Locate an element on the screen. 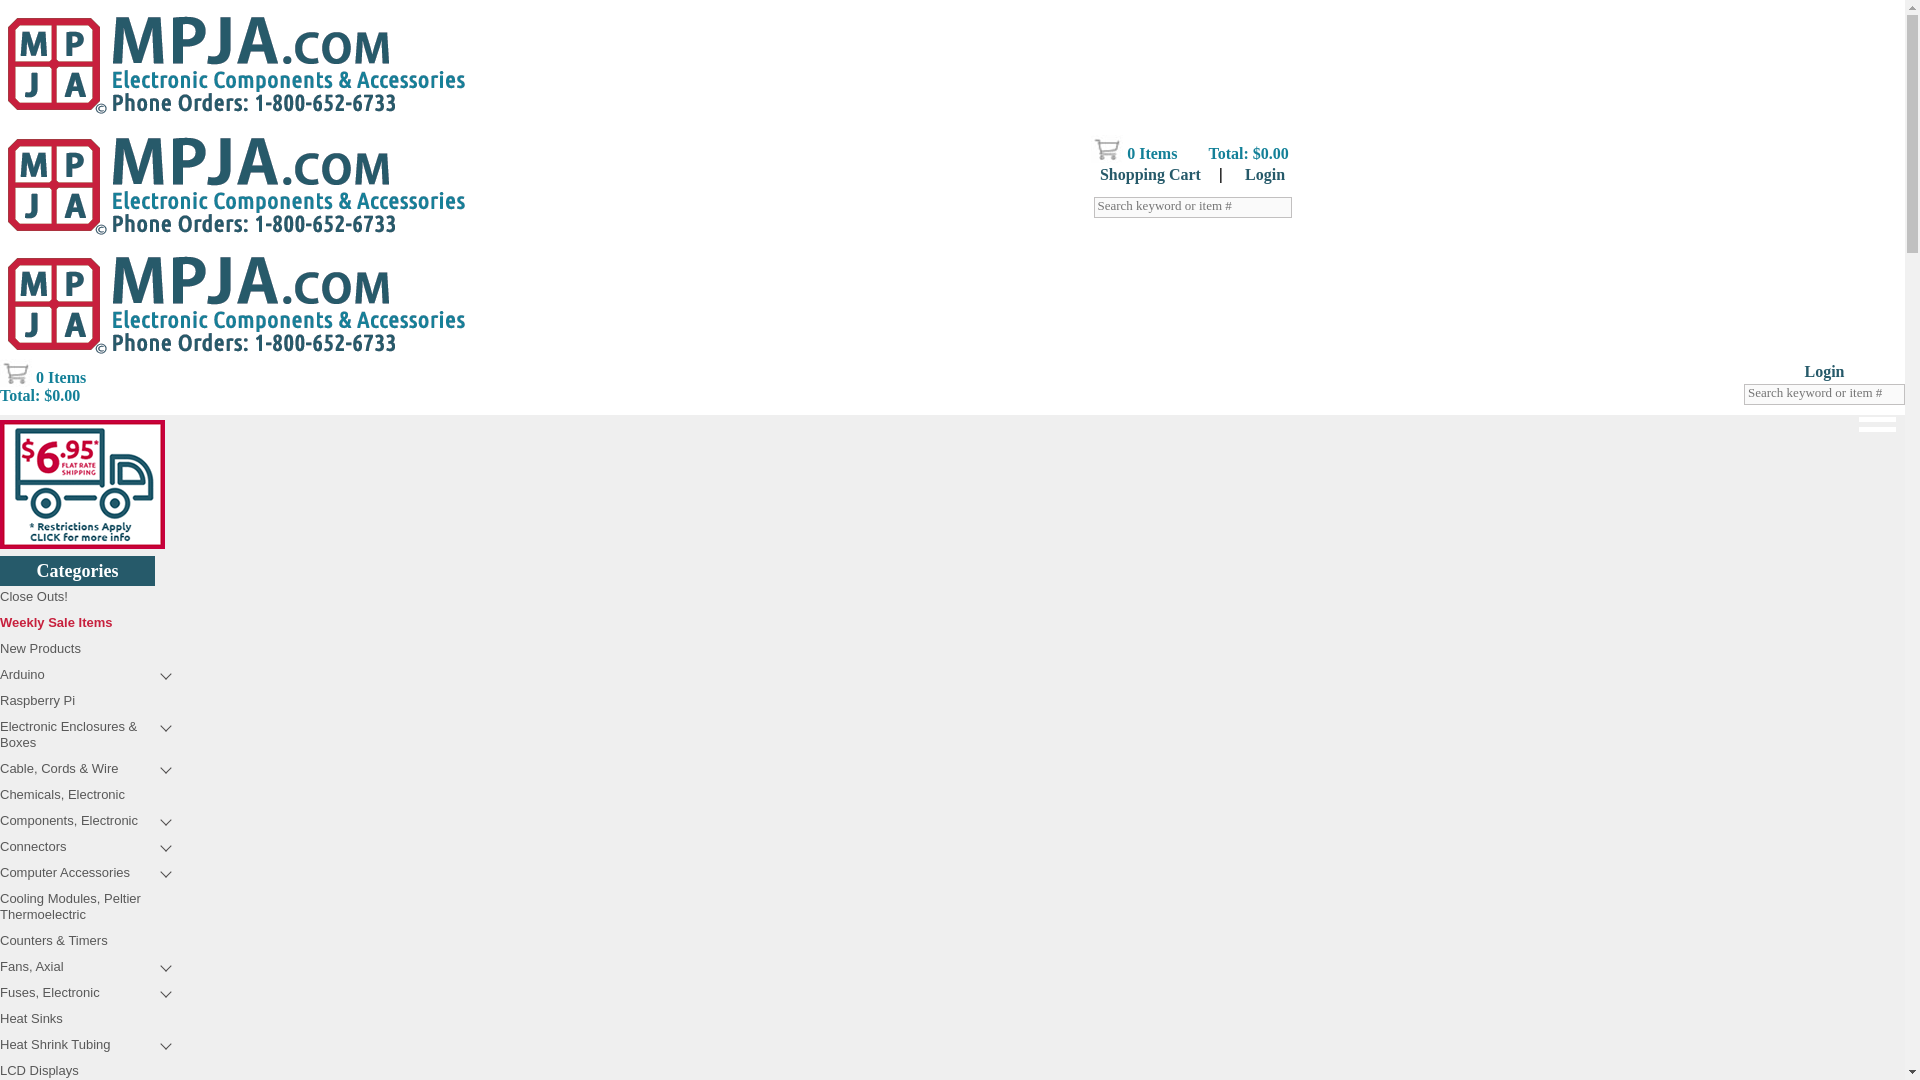 Image resolution: width=1920 pixels, height=1080 pixels. Shop is located at coordinates (66, 405).